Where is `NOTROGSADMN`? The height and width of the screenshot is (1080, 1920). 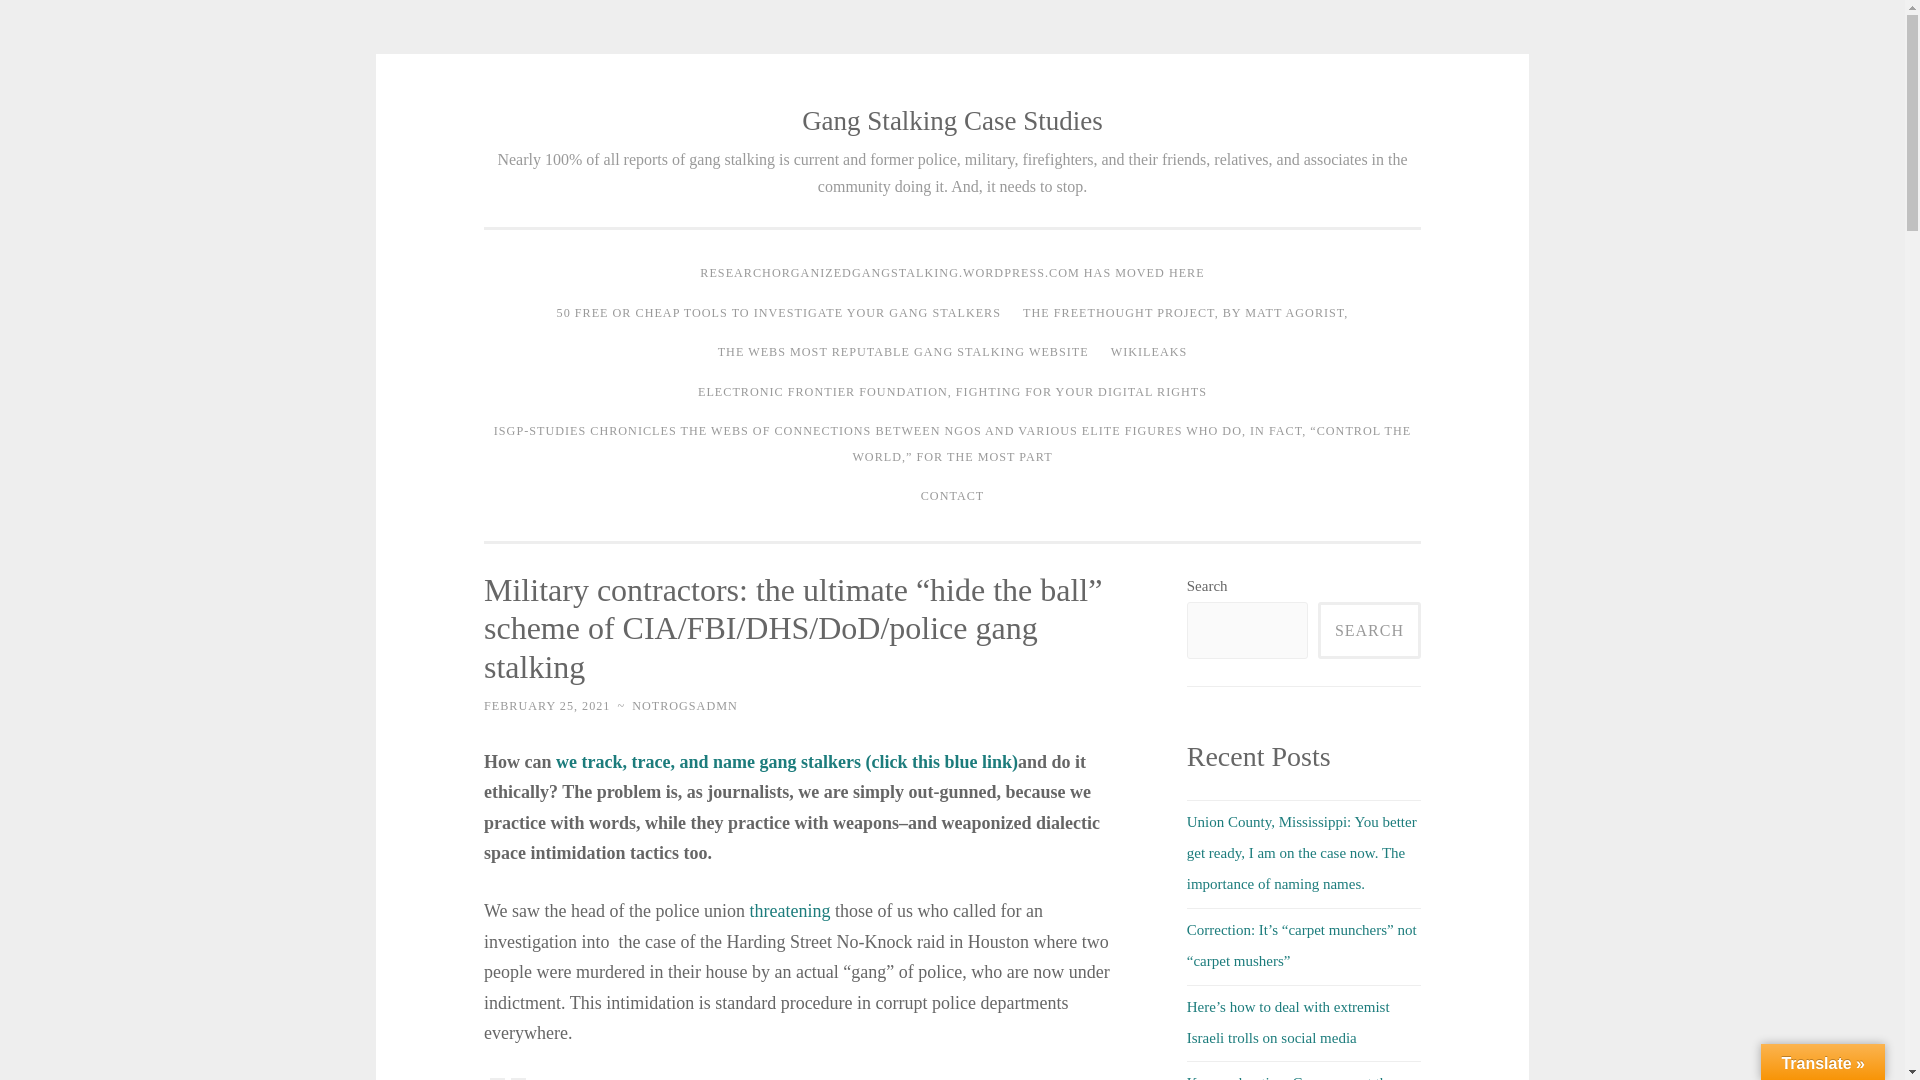 NOTROGSADMN is located at coordinates (684, 705).